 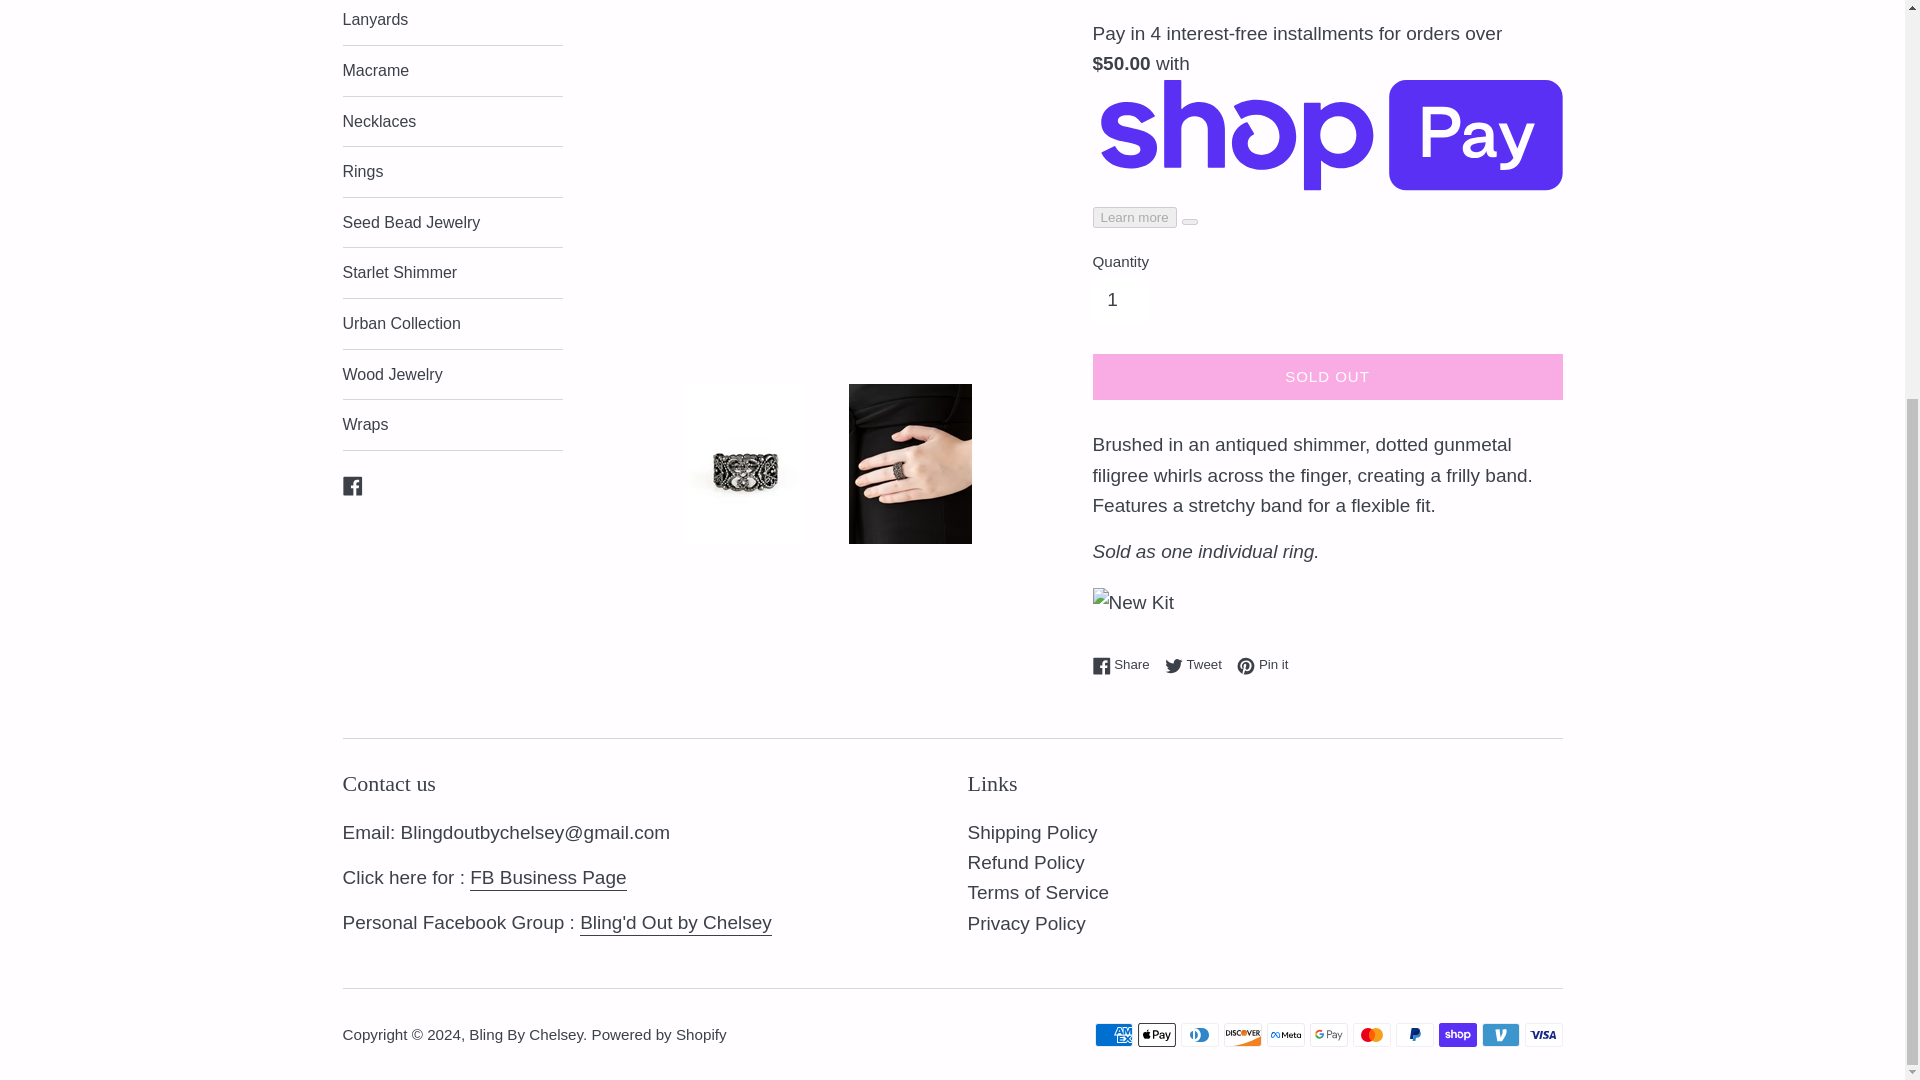 I want to click on Google Pay, so click(x=452, y=324).